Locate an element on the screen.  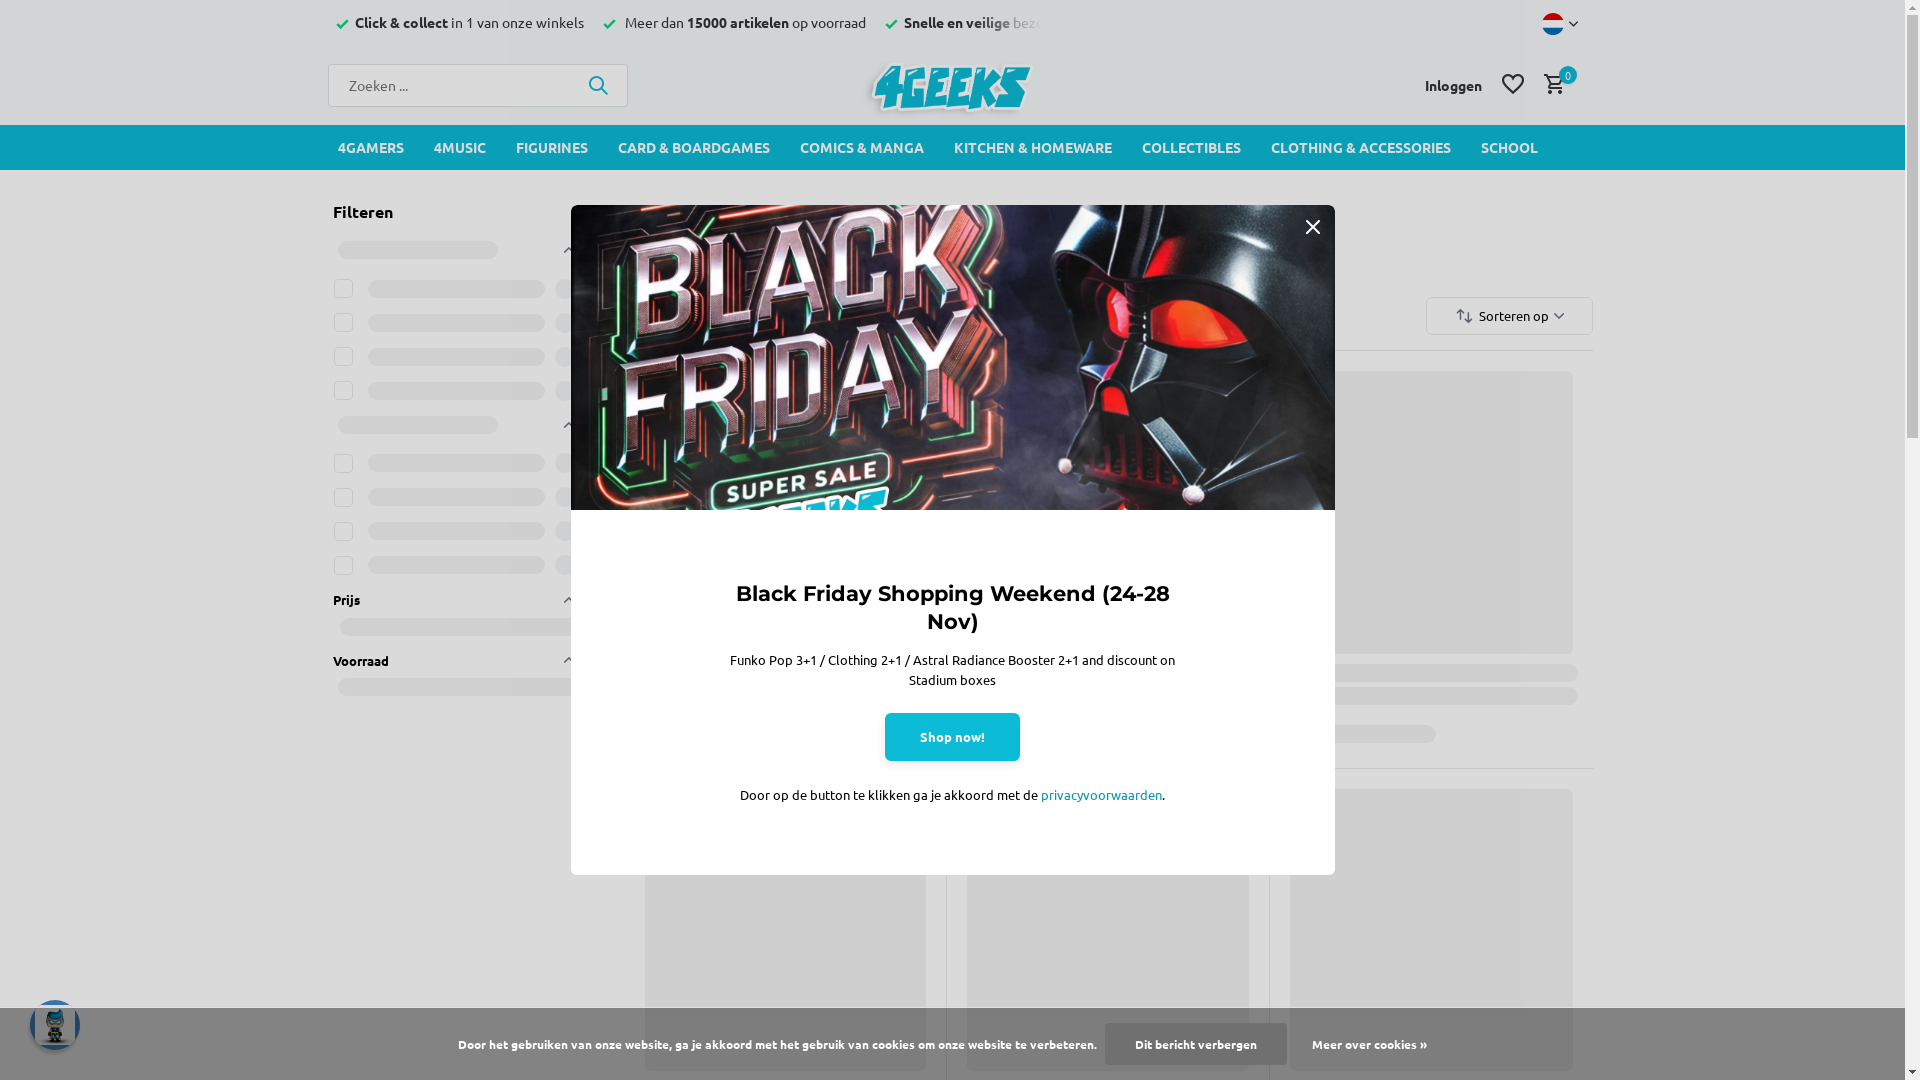
Verlanglijst is located at coordinates (1513, 85).